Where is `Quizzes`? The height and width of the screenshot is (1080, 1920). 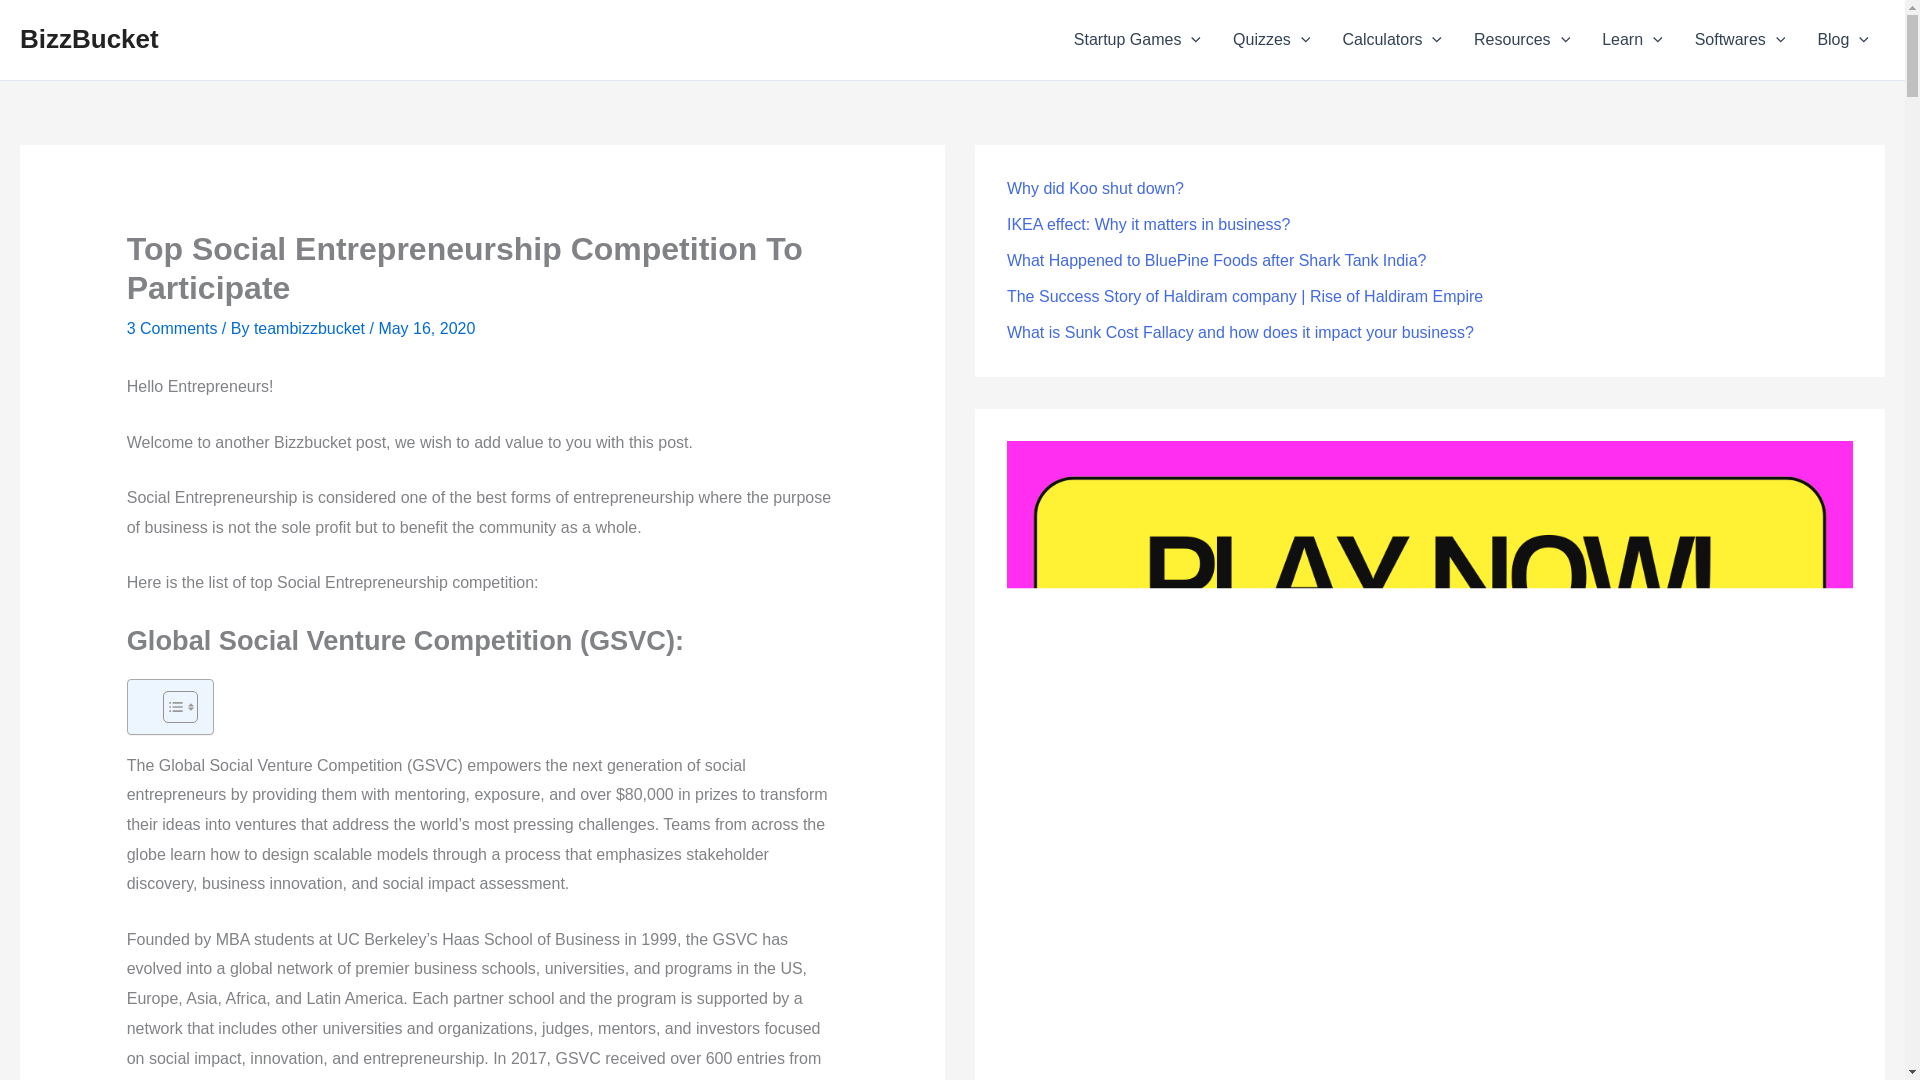
Quizzes is located at coordinates (1272, 40).